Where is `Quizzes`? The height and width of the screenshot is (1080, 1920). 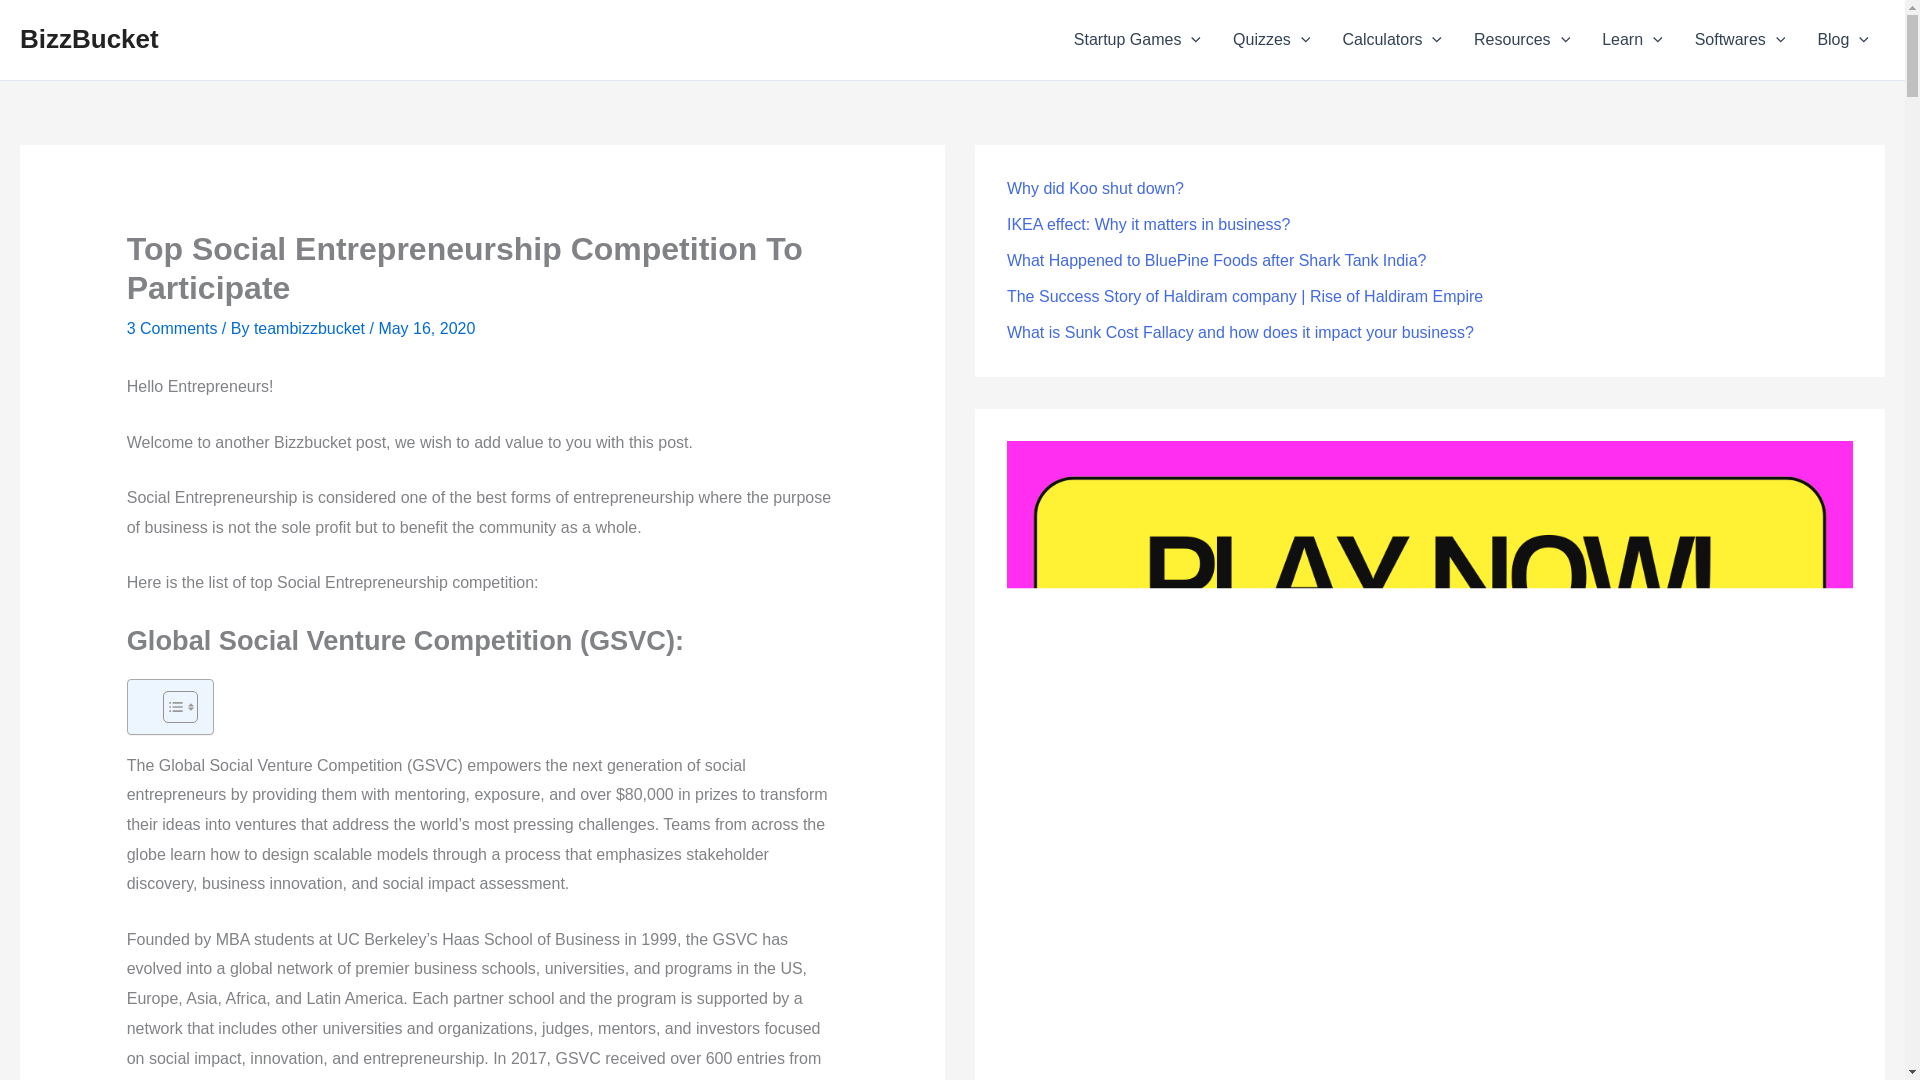
Quizzes is located at coordinates (1272, 40).